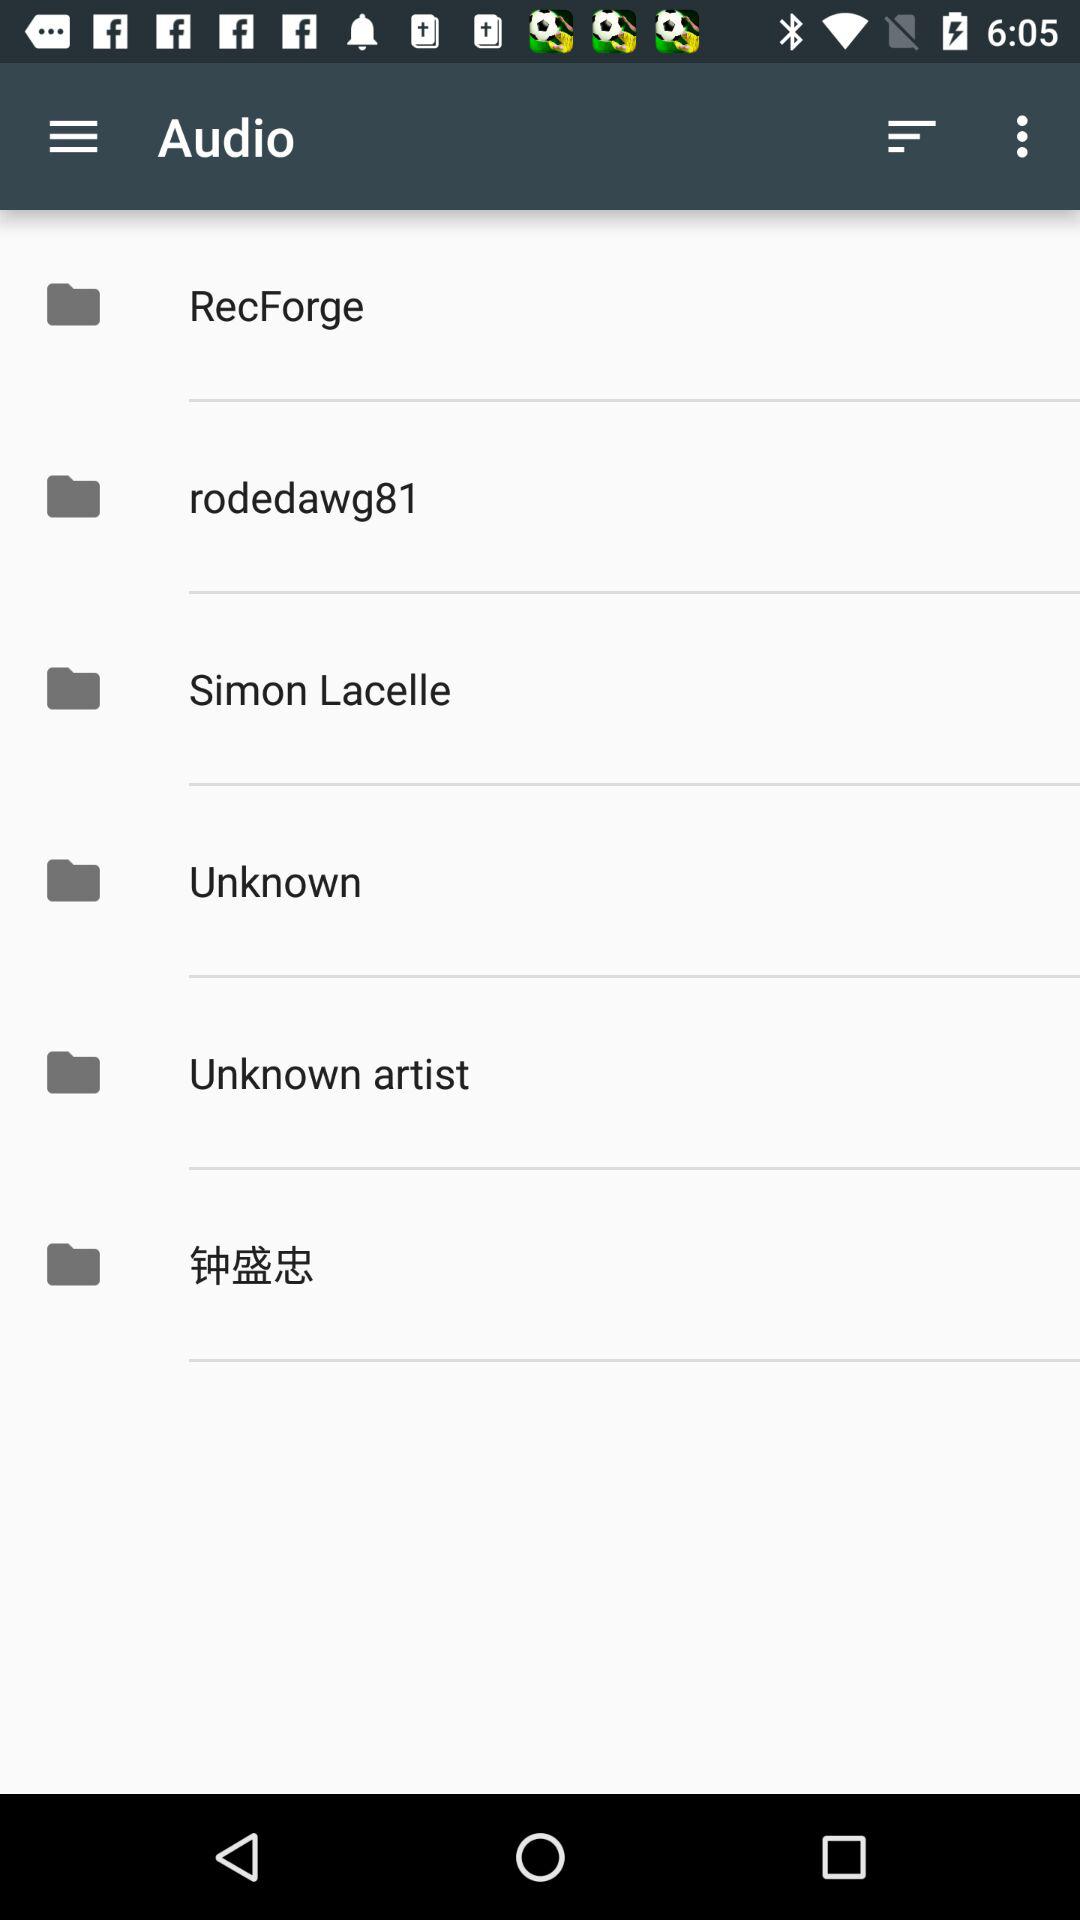 The image size is (1080, 1920). Describe the element at coordinates (912, 136) in the screenshot. I see `turn off the icon above the recforge icon` at that location.